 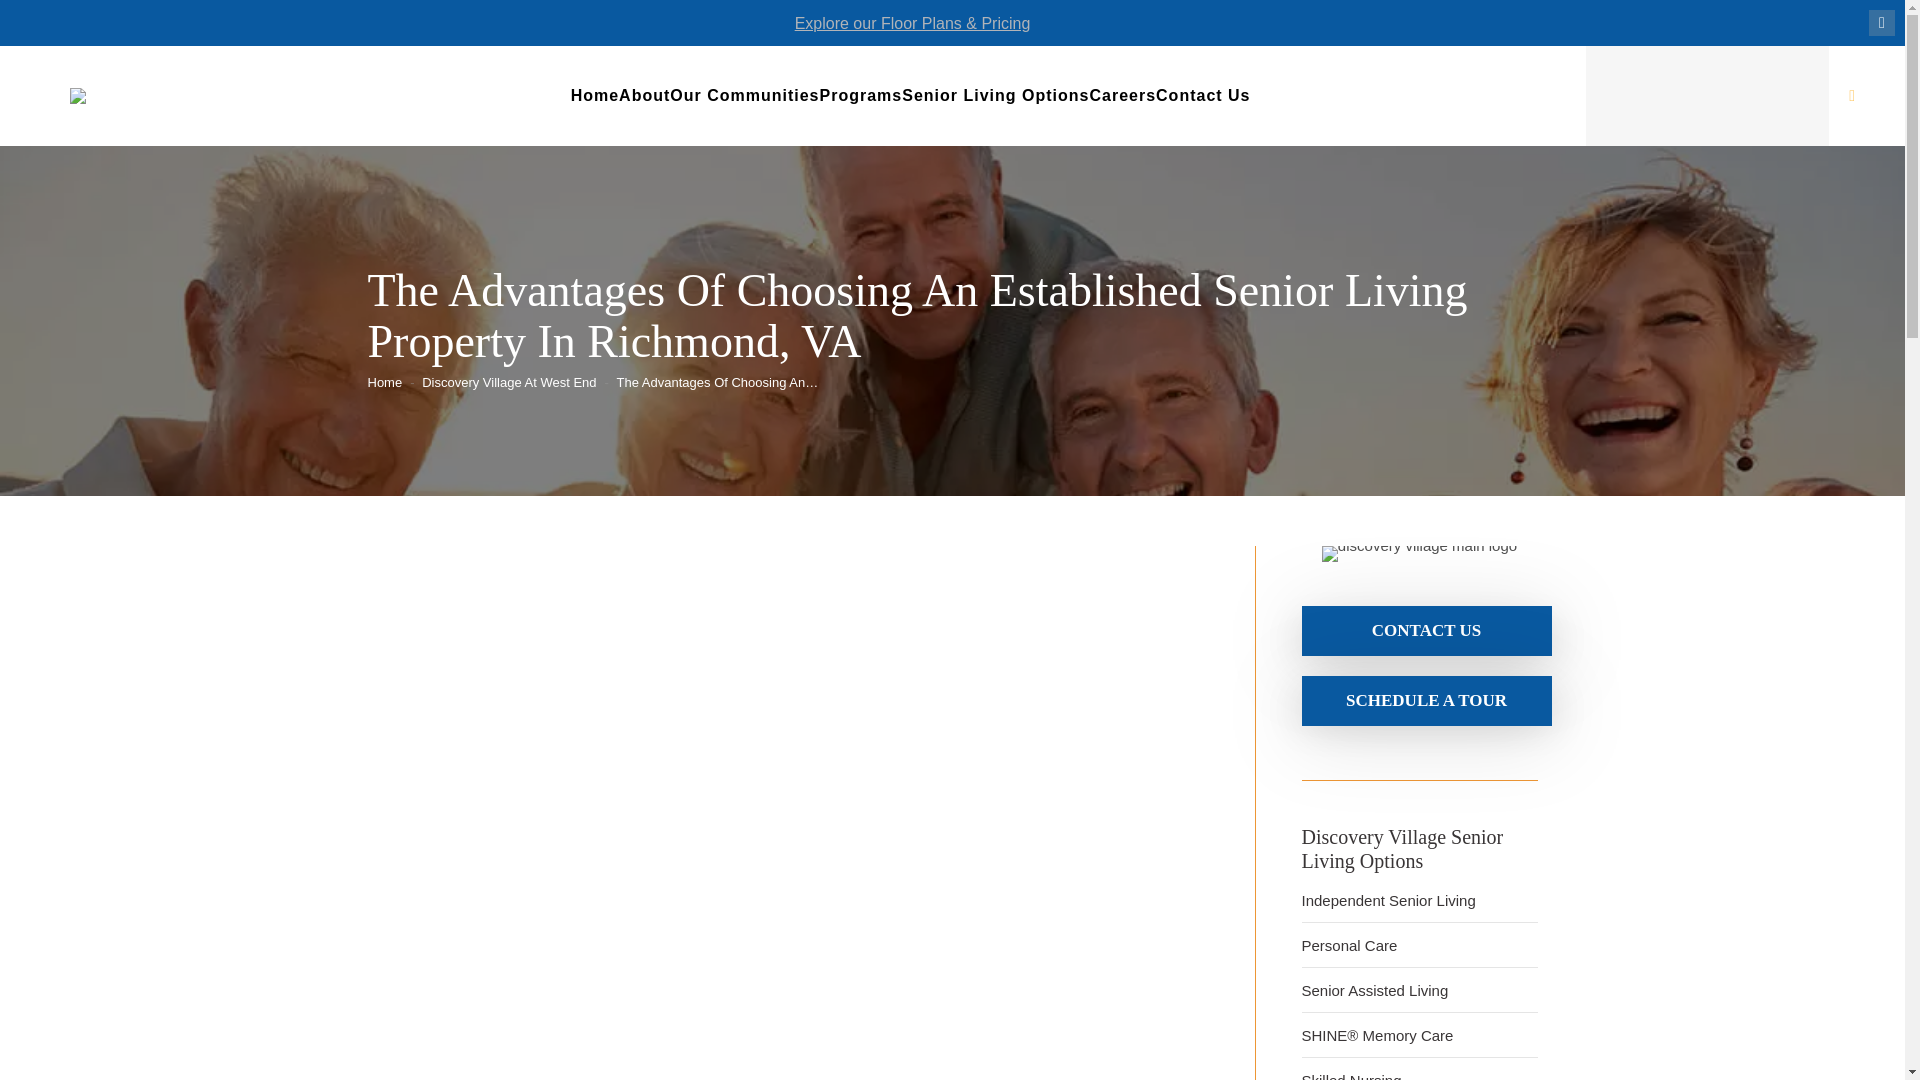 What do you see at coordinates (1426, 630) in the screenshot?
I see `Contact Discovery Village` at bounding box center [1426, 630].